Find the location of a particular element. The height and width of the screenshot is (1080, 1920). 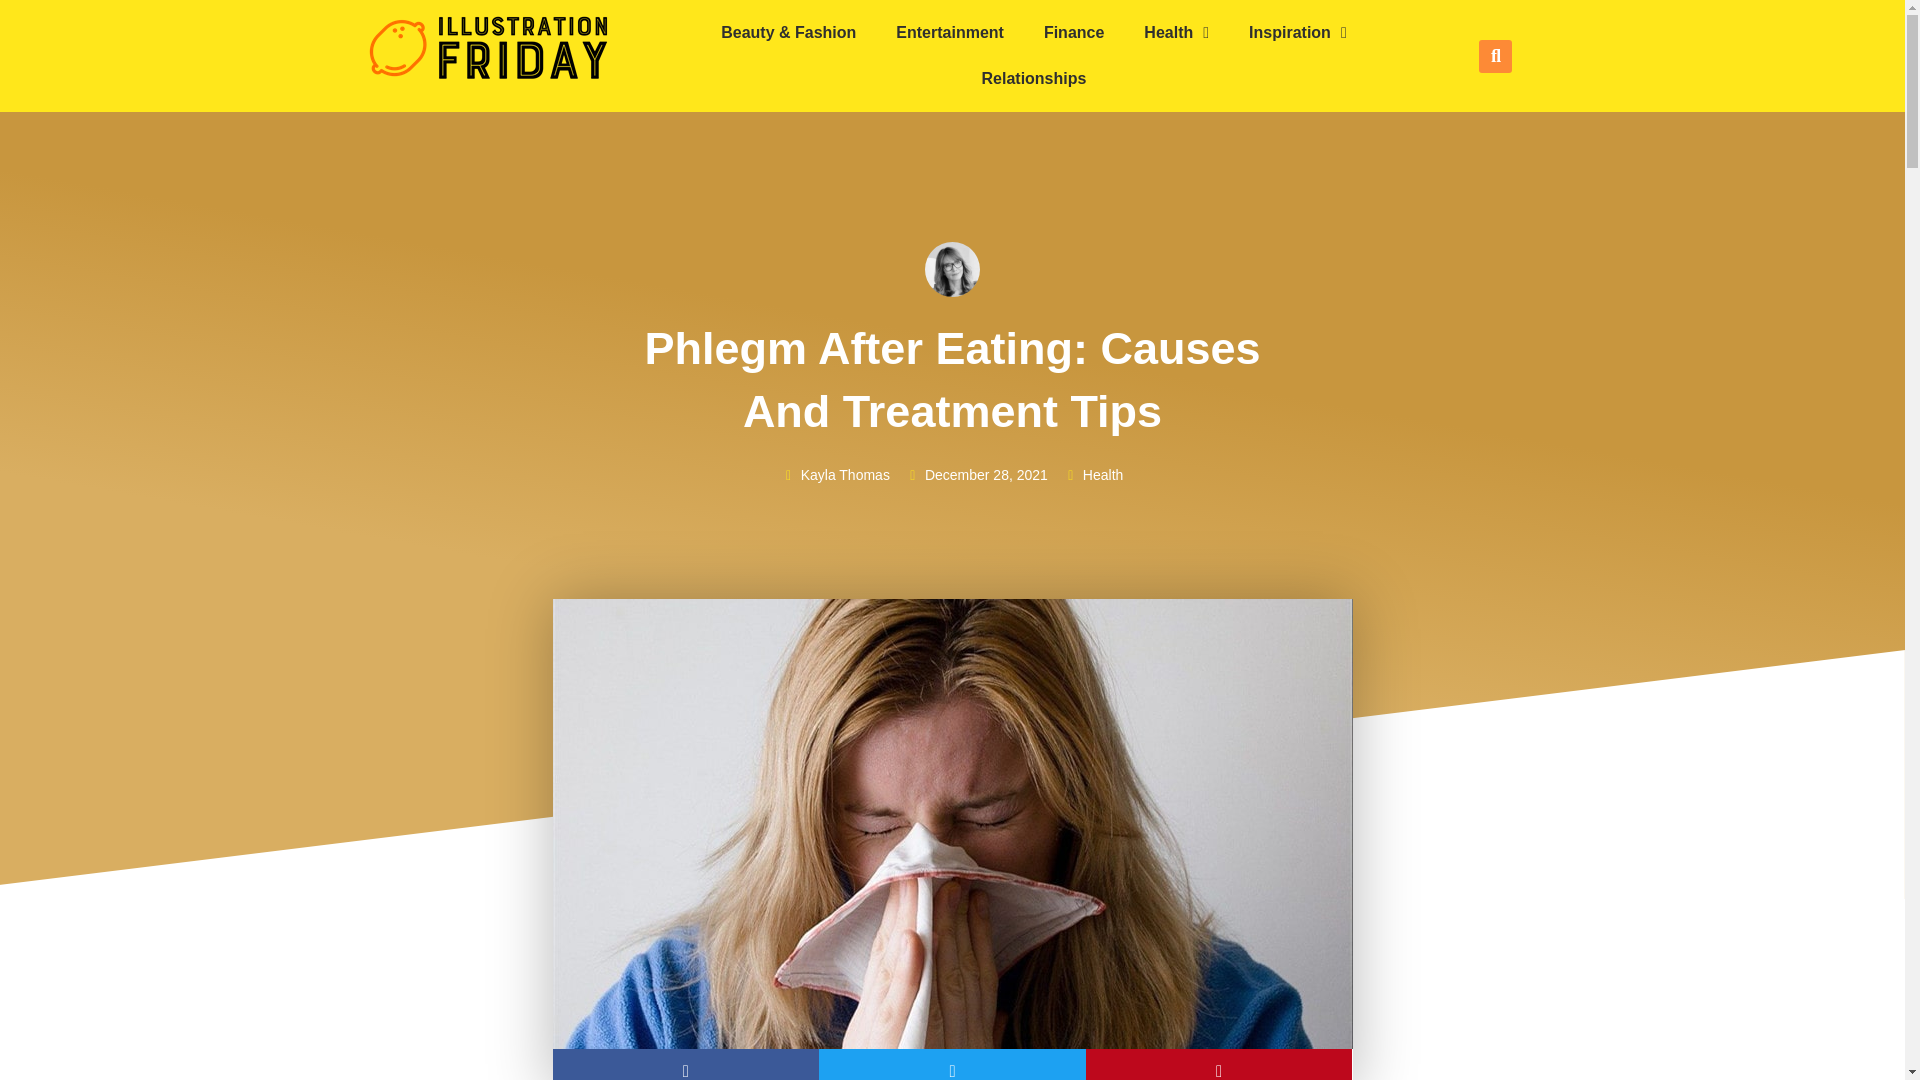

Entertainment is located at coordinates (949, 32).